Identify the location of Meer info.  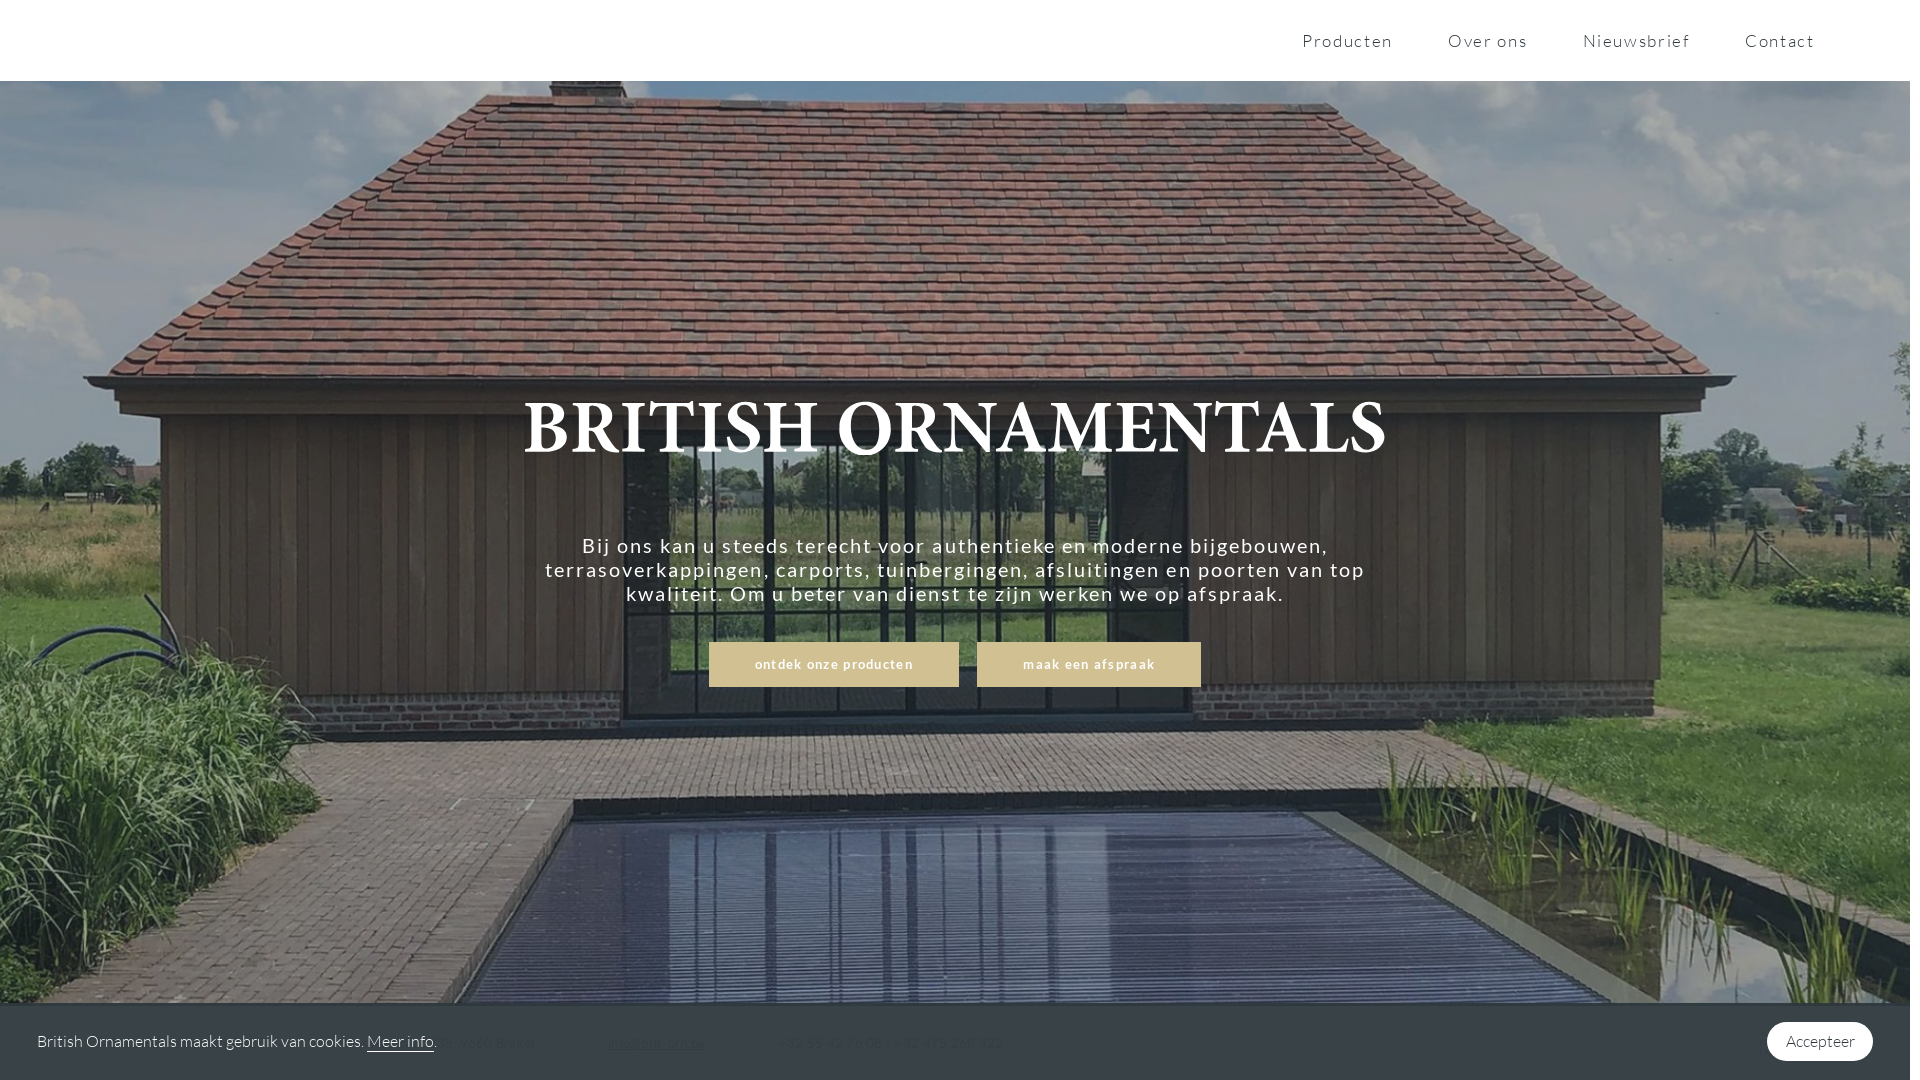
(400, 1042).